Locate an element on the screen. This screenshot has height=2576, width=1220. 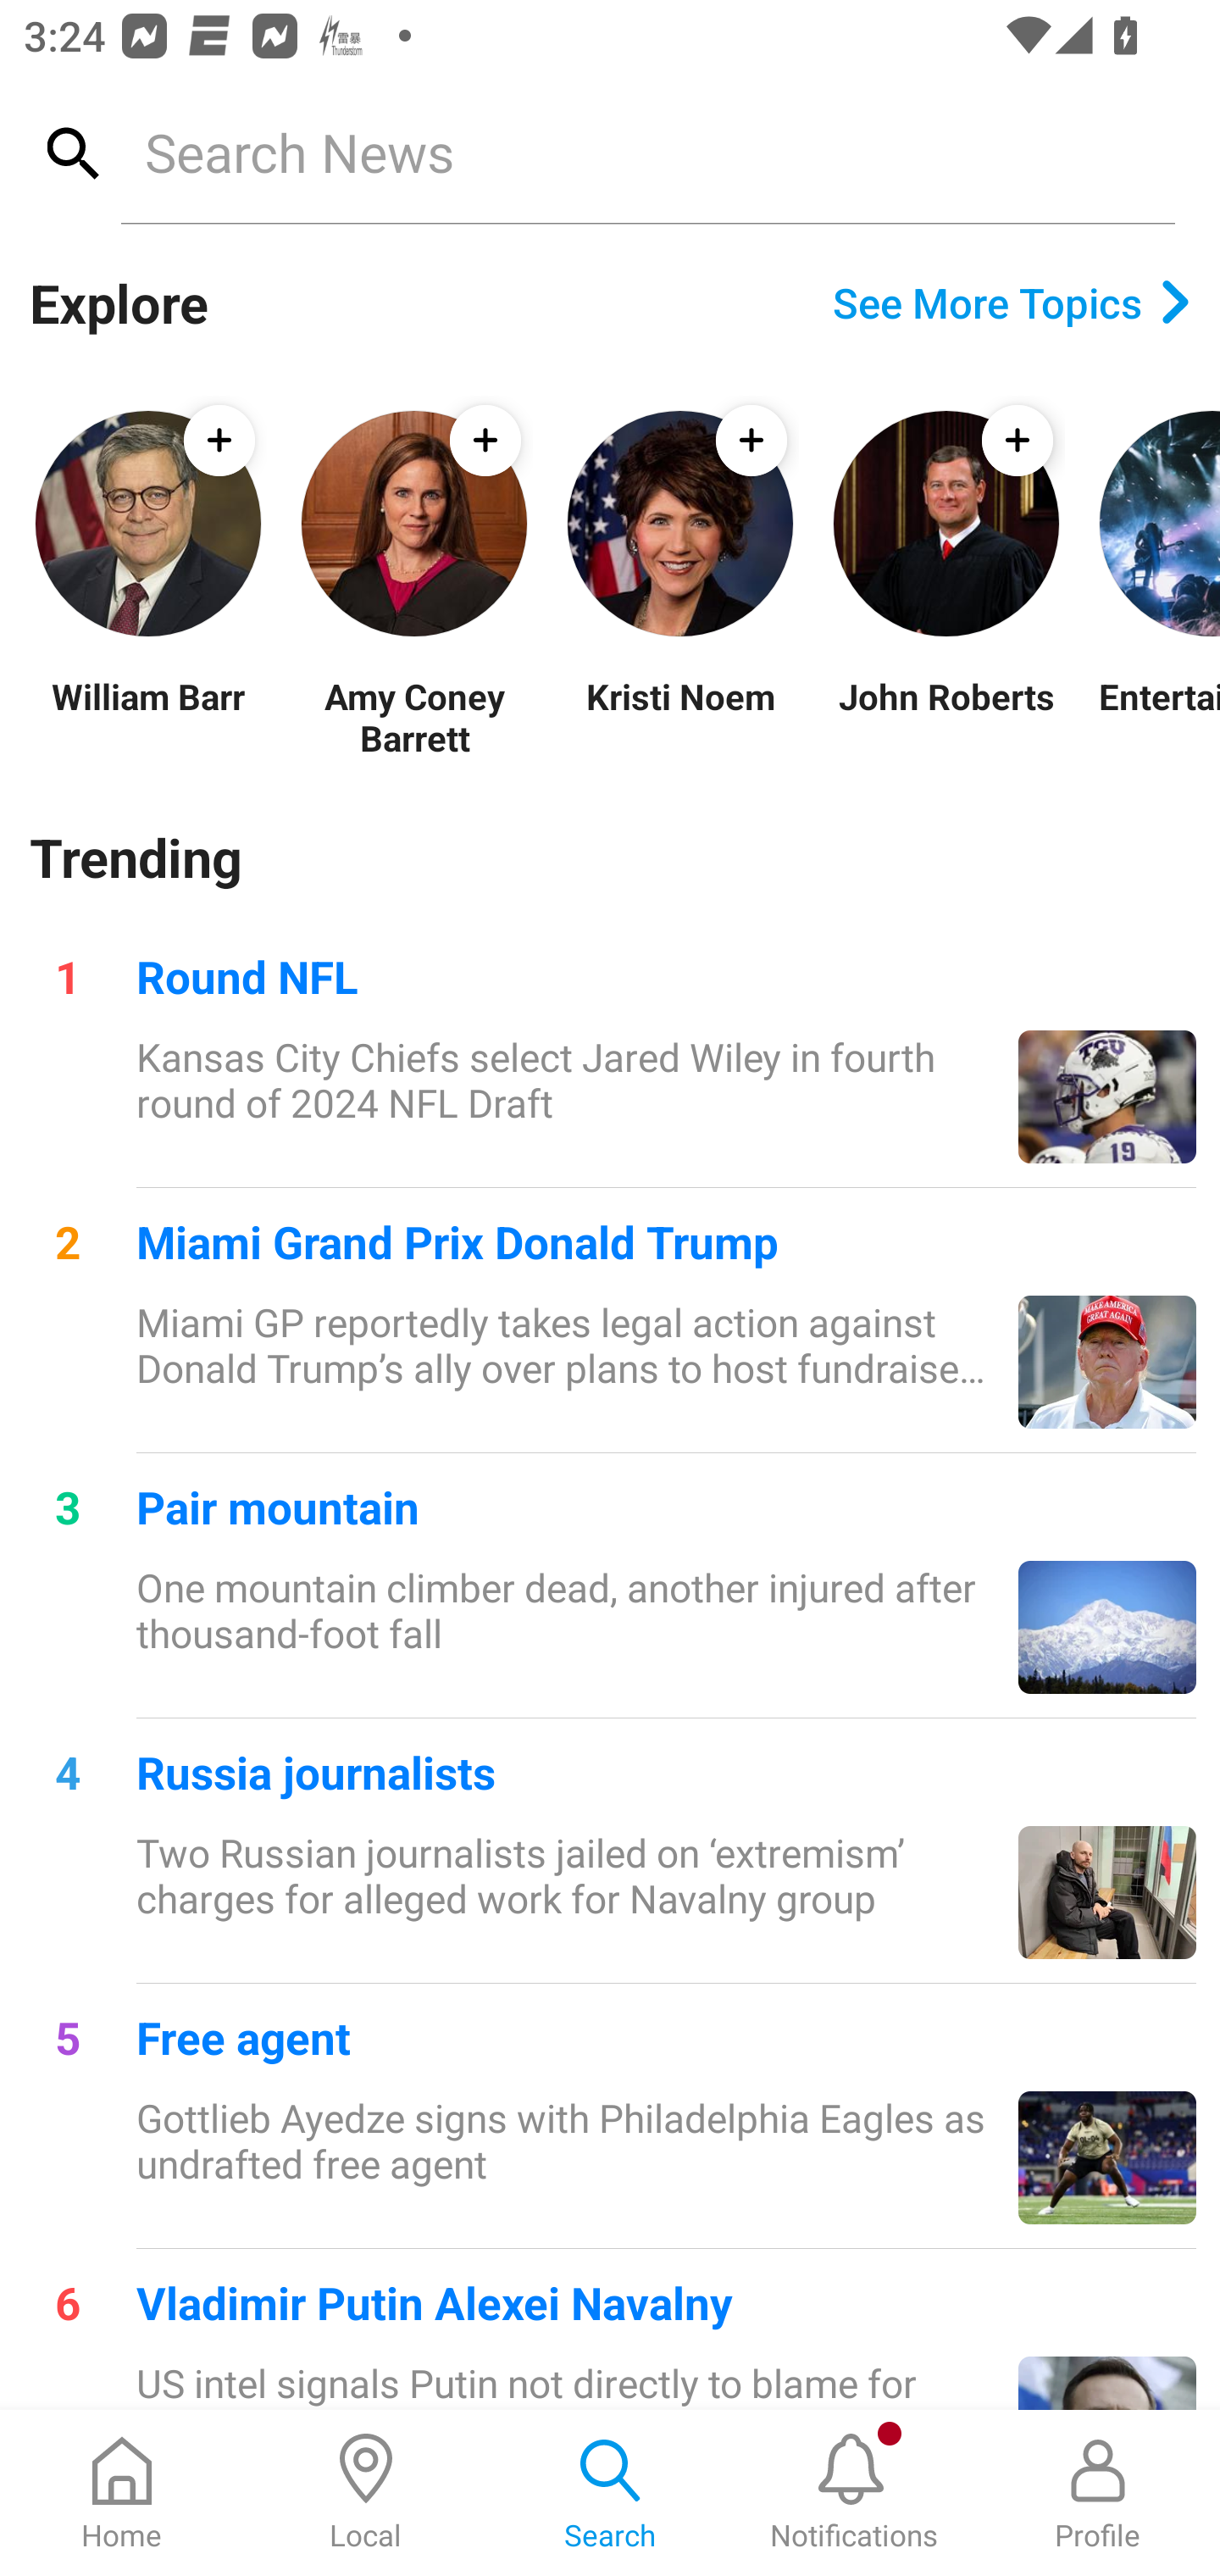
John Roberts is located at coordinates (945, 717).